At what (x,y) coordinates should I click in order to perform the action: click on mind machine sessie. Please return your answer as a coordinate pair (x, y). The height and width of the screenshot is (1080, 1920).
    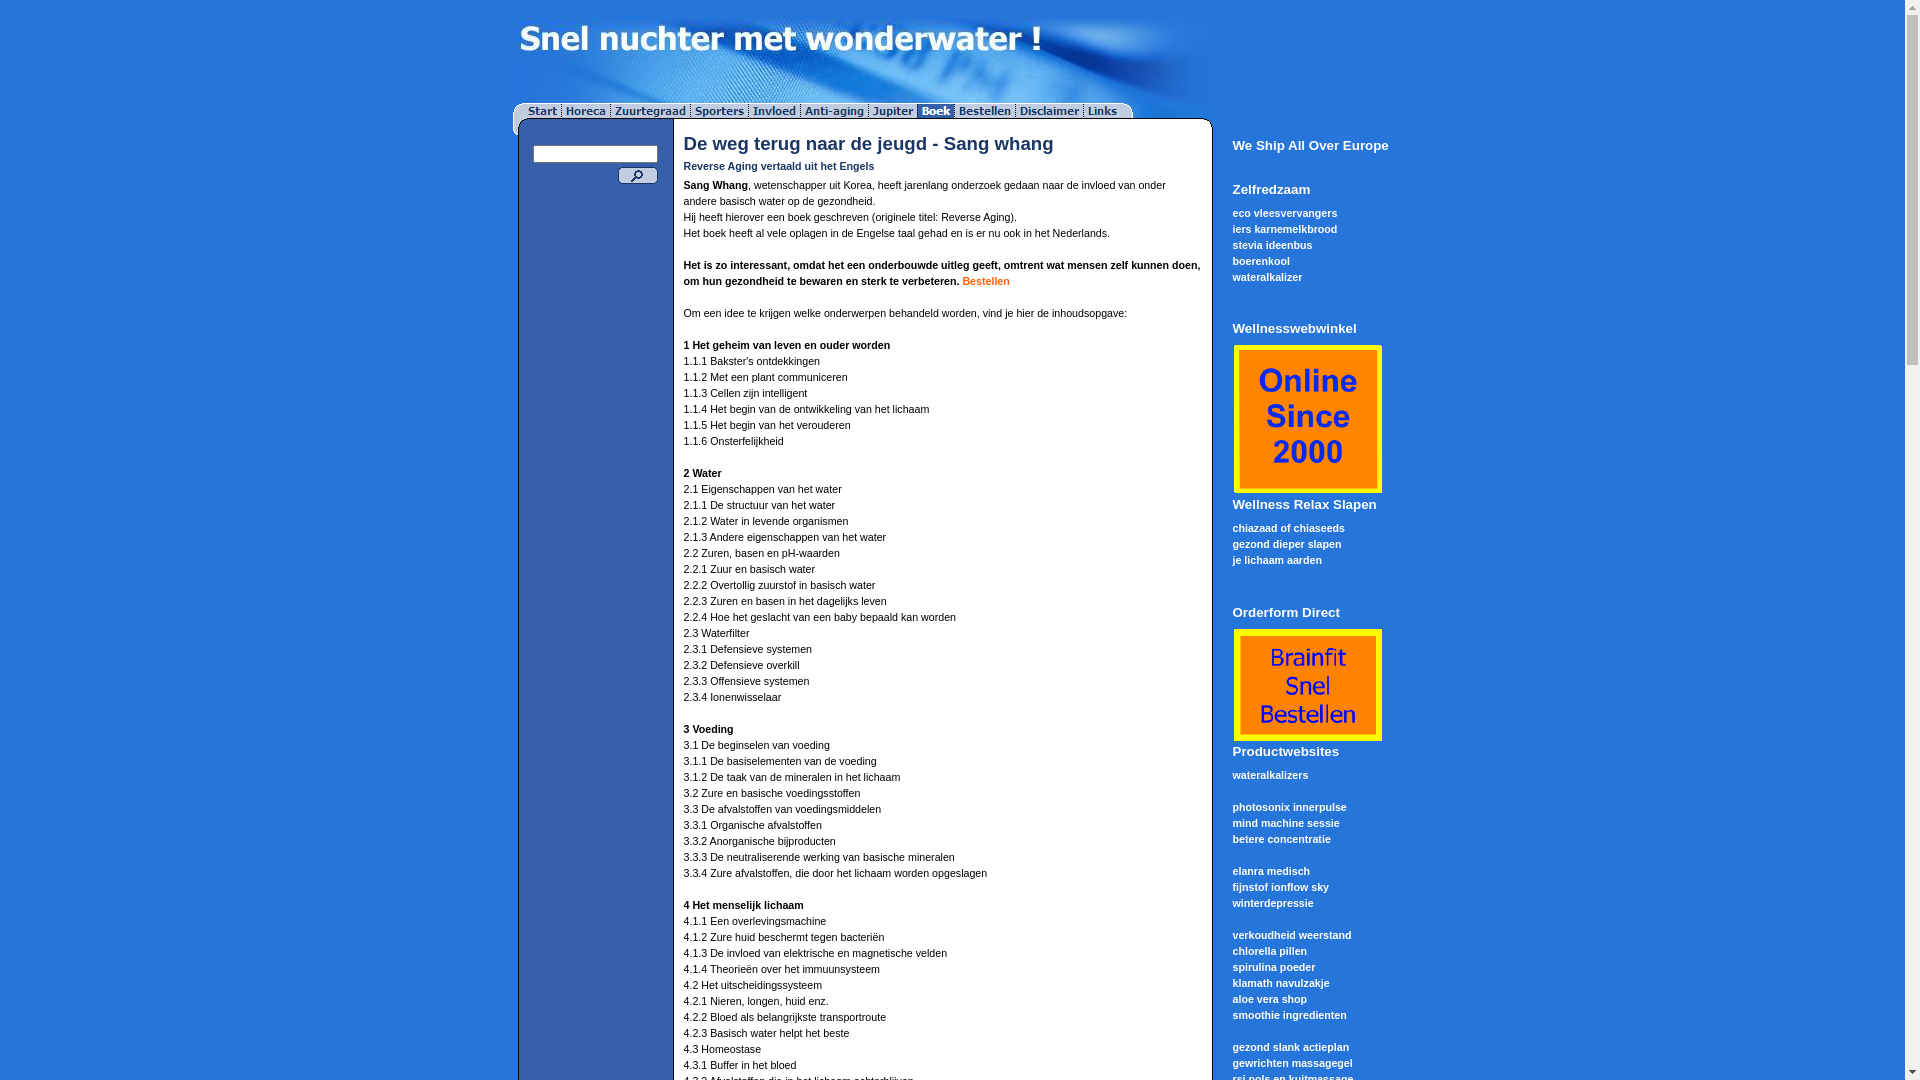
    Looking at the image, I should click on (1286, 823).